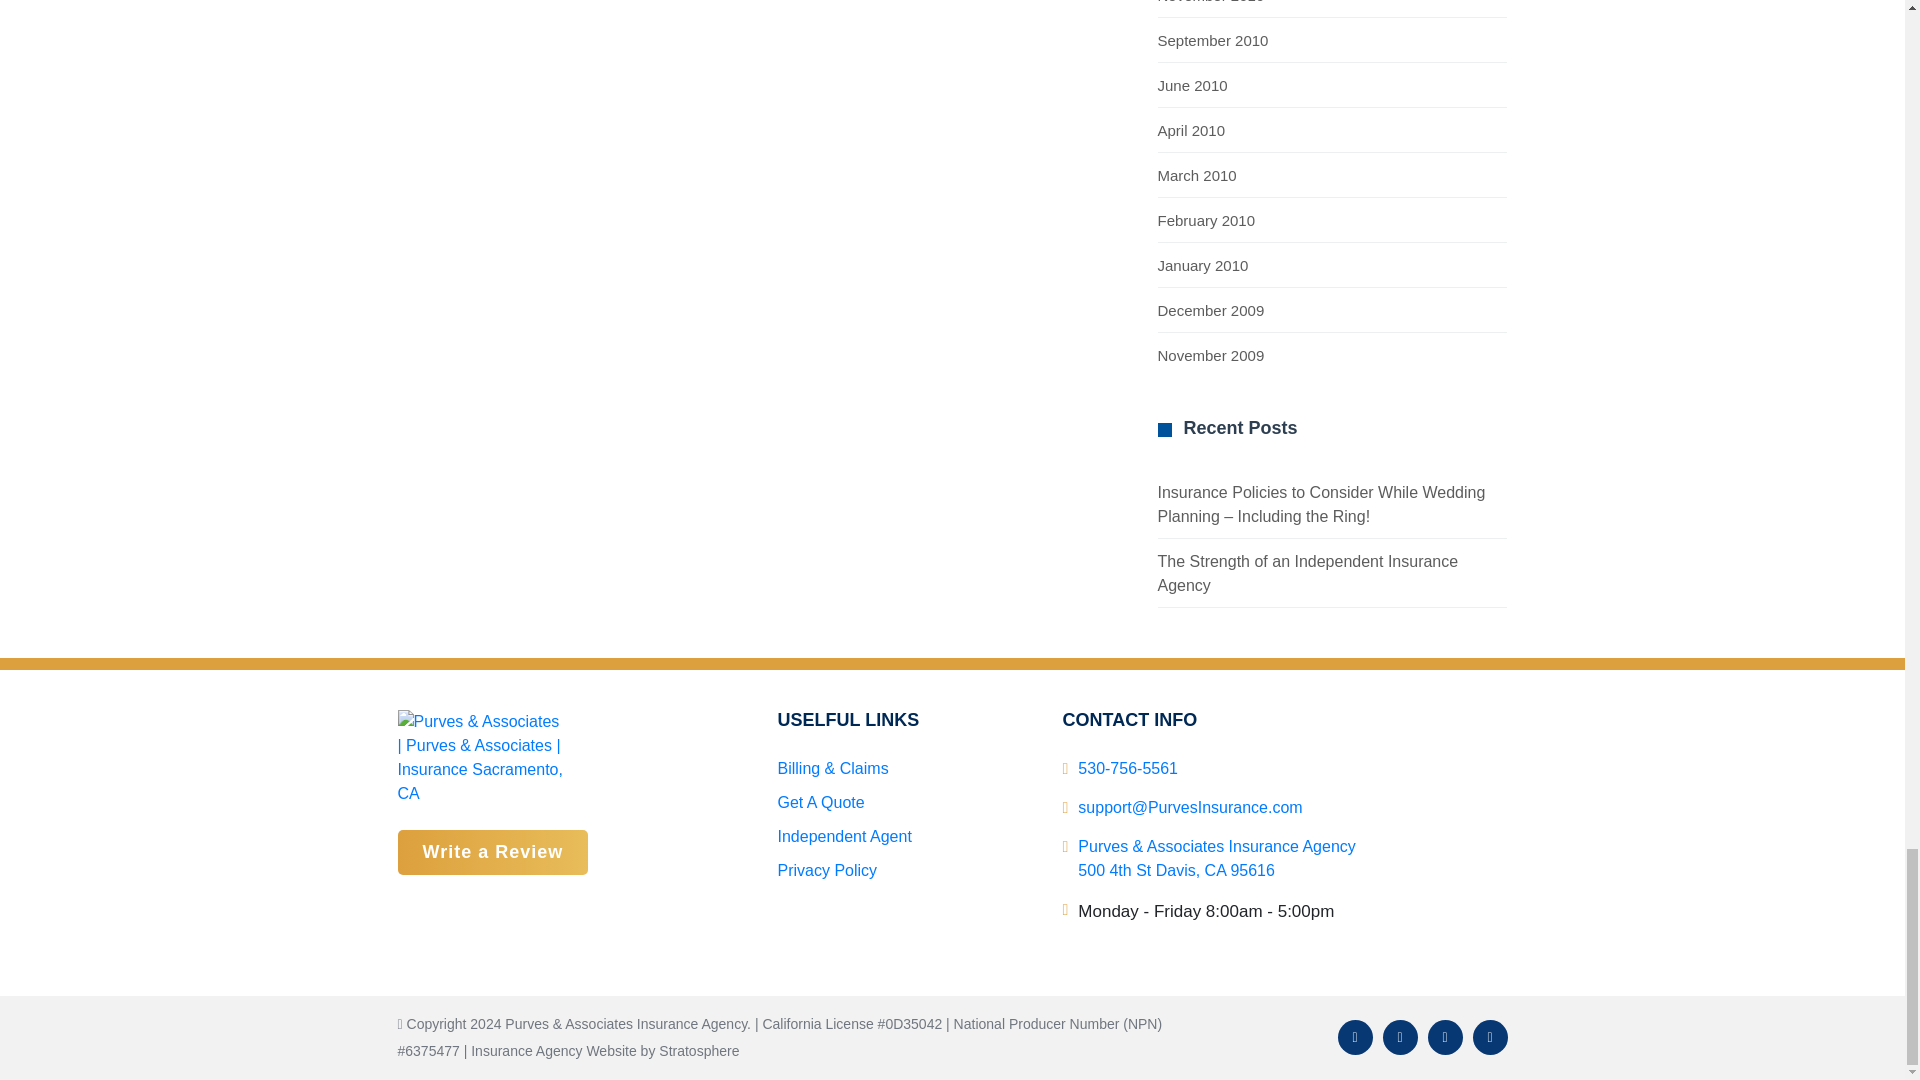  What do you see at coordinates (1216, 858) in the screenshot?
I see `500 4th St. Davis, CA 95616` at bounding box center [1216, 858].